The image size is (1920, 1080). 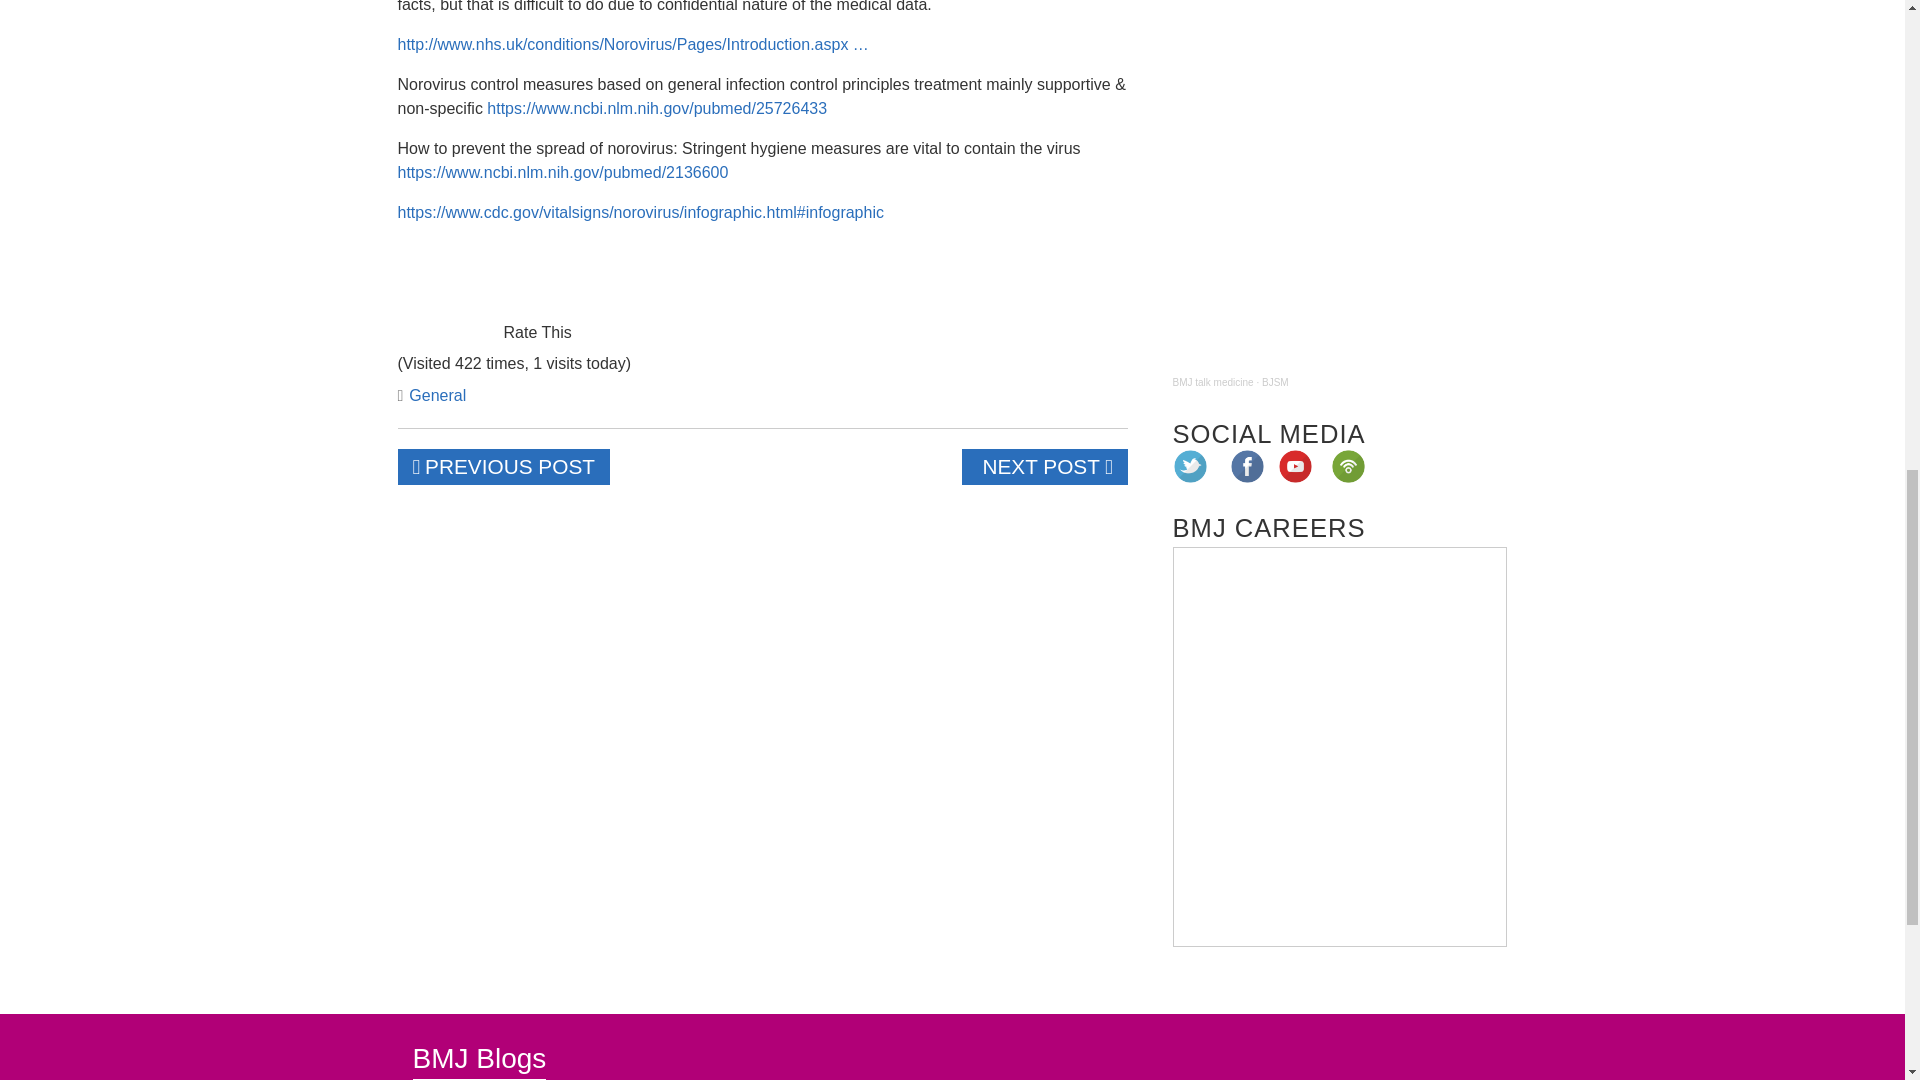 What do you see at coordinates (1274, 382) in the screenshot?
I see `BJSM` at bounding box center [1274, 382].